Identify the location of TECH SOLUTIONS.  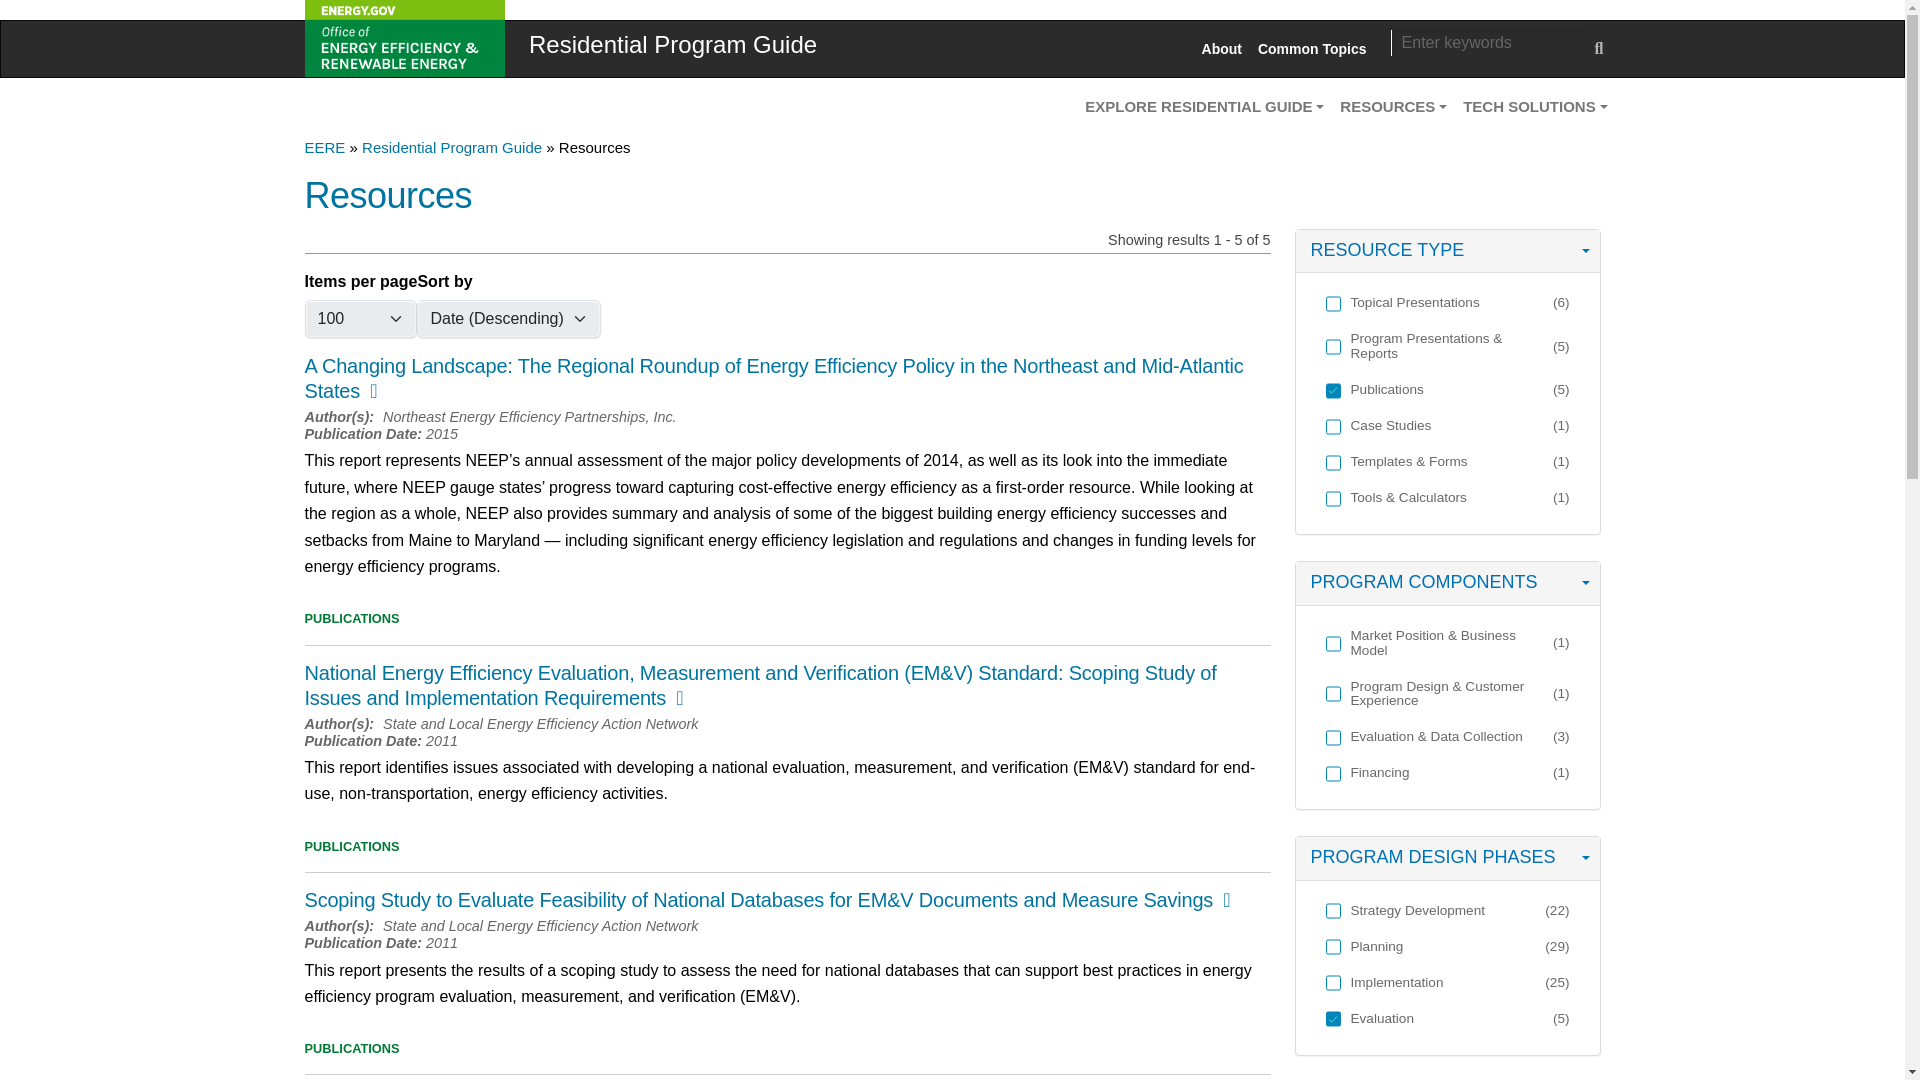
(1534, 106).